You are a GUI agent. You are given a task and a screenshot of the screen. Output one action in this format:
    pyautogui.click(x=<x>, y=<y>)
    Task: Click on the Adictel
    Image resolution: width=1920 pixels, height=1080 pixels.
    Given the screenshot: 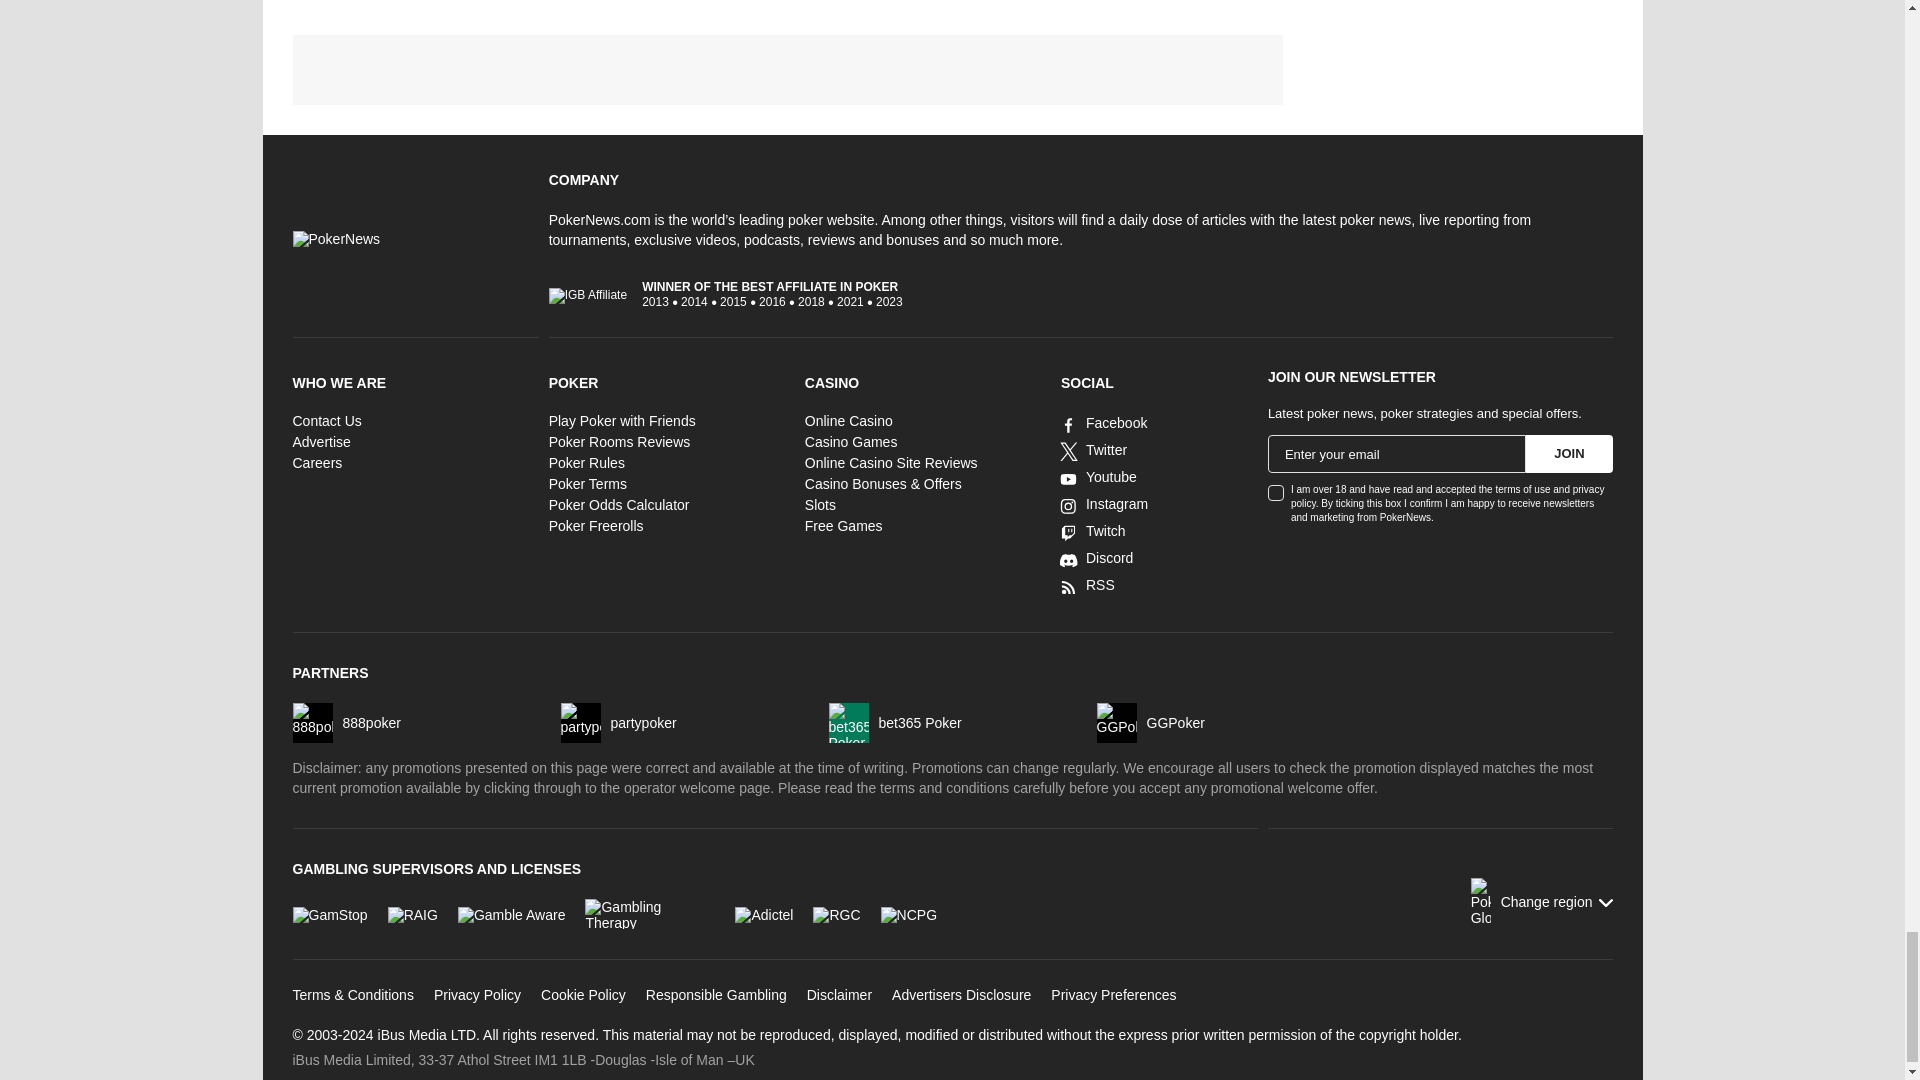 What is the action you would take?
    pyautogui.click(x=764, y=914)
    